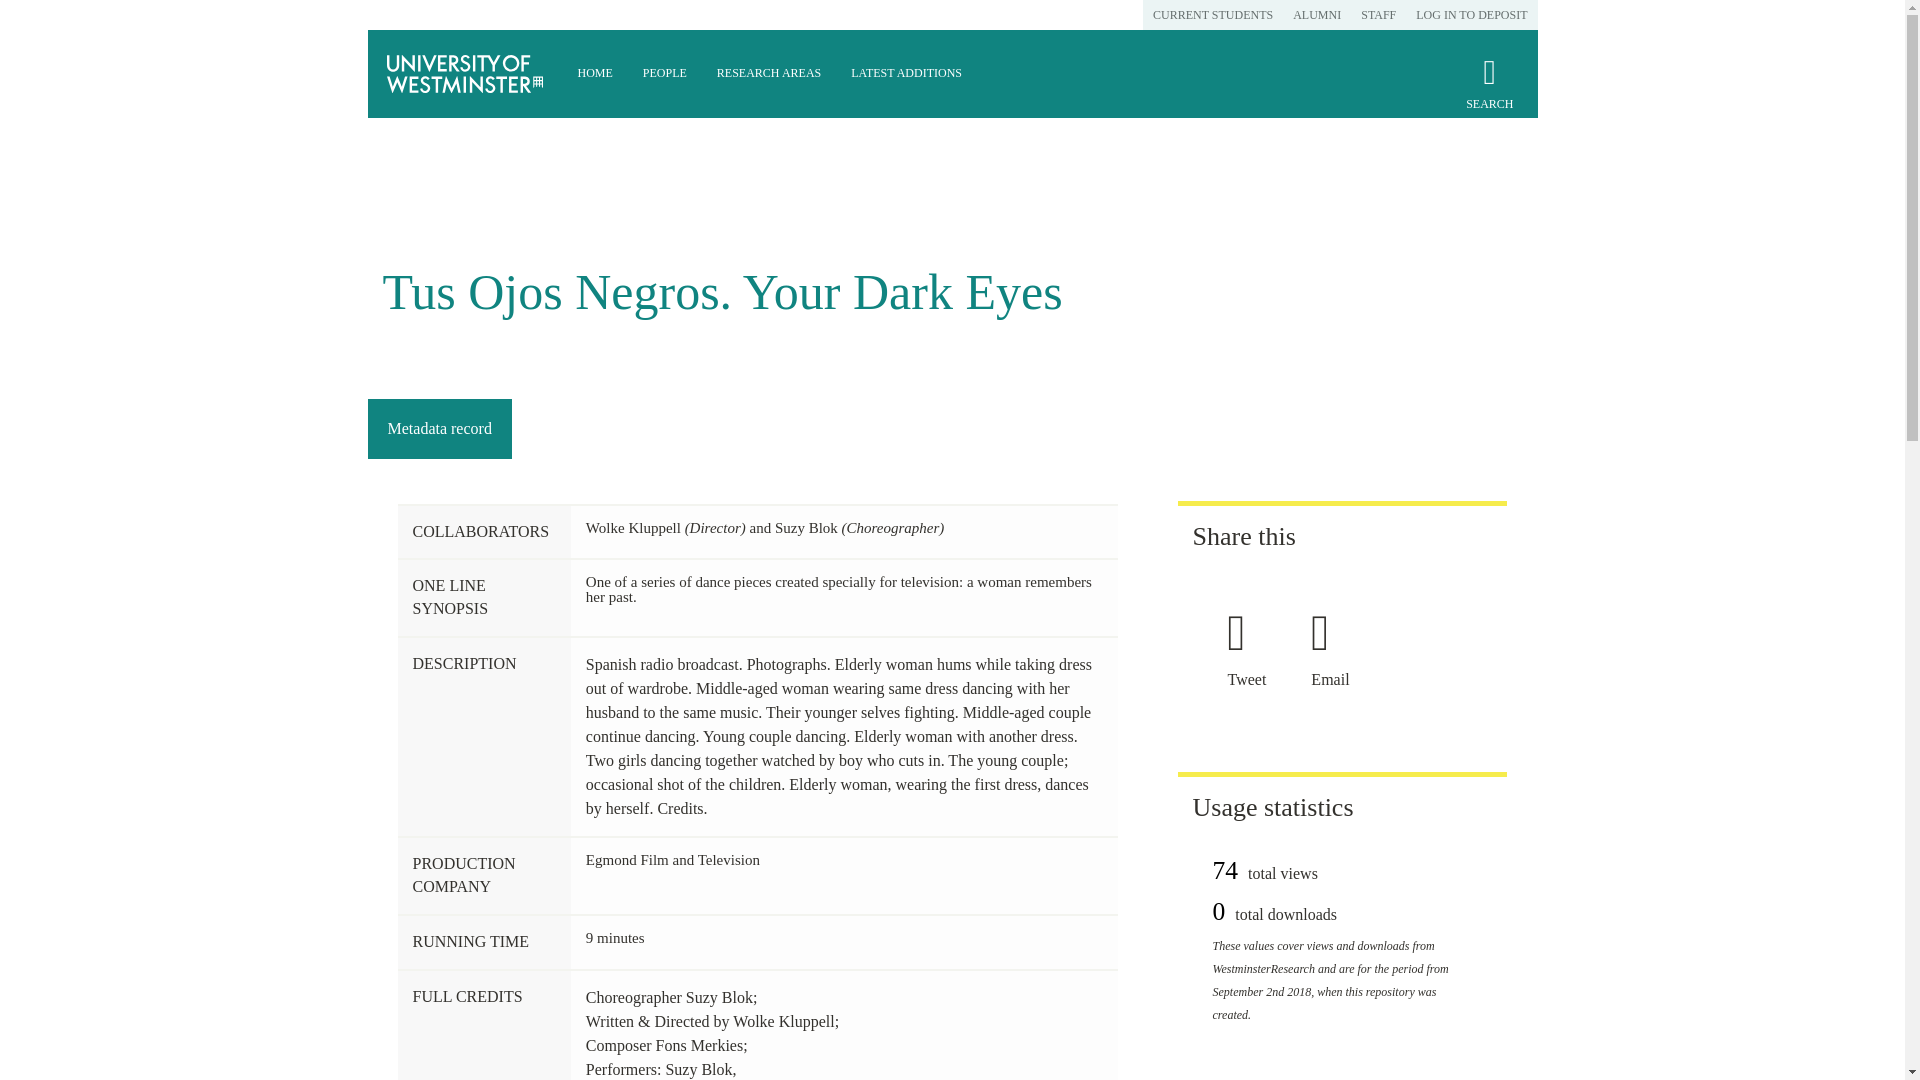 This screenshot has width=1920, height=1080. What do you see at coordinates (1337, 678) in the screenshot?
I see `Email` at bounding box center [1337, 678].